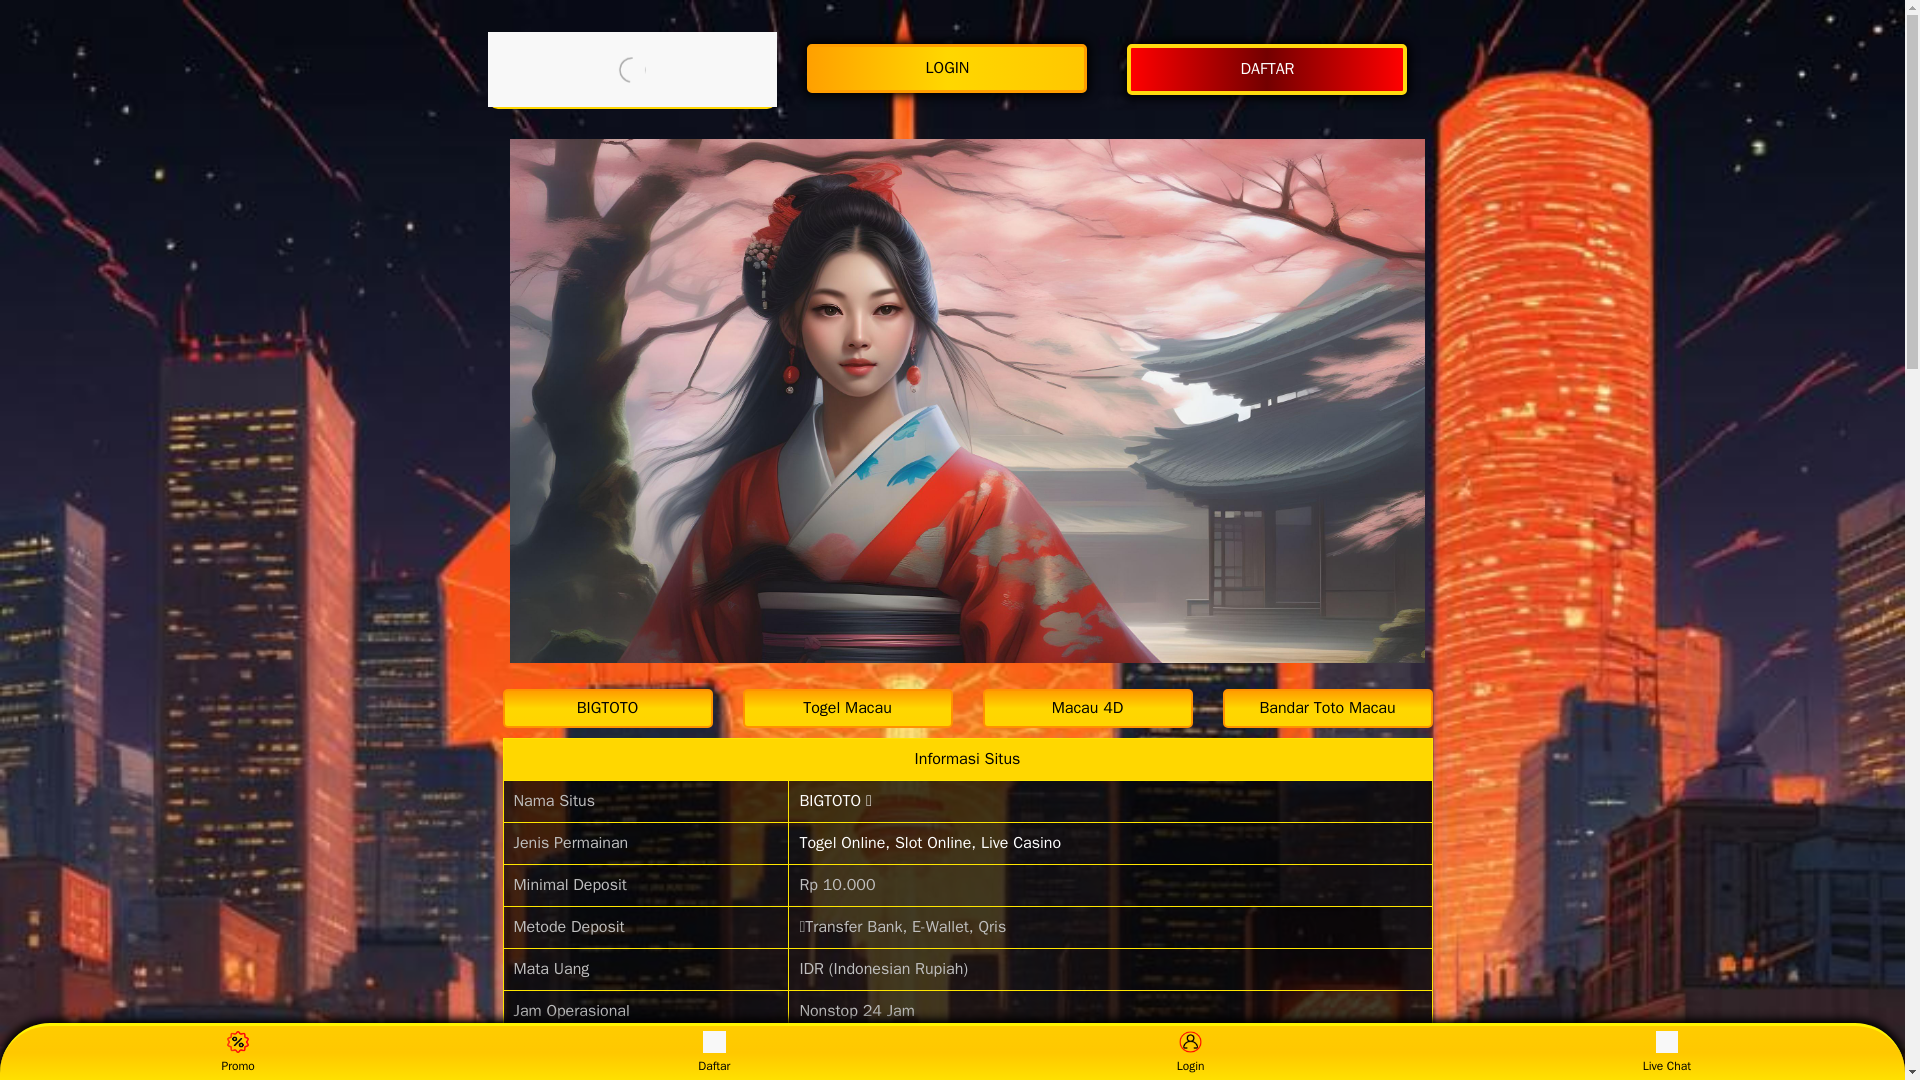 Image resolution: width=1920 pixels, height=1080 pixels. I want to click on Live Chat, so click(1666, 1052).